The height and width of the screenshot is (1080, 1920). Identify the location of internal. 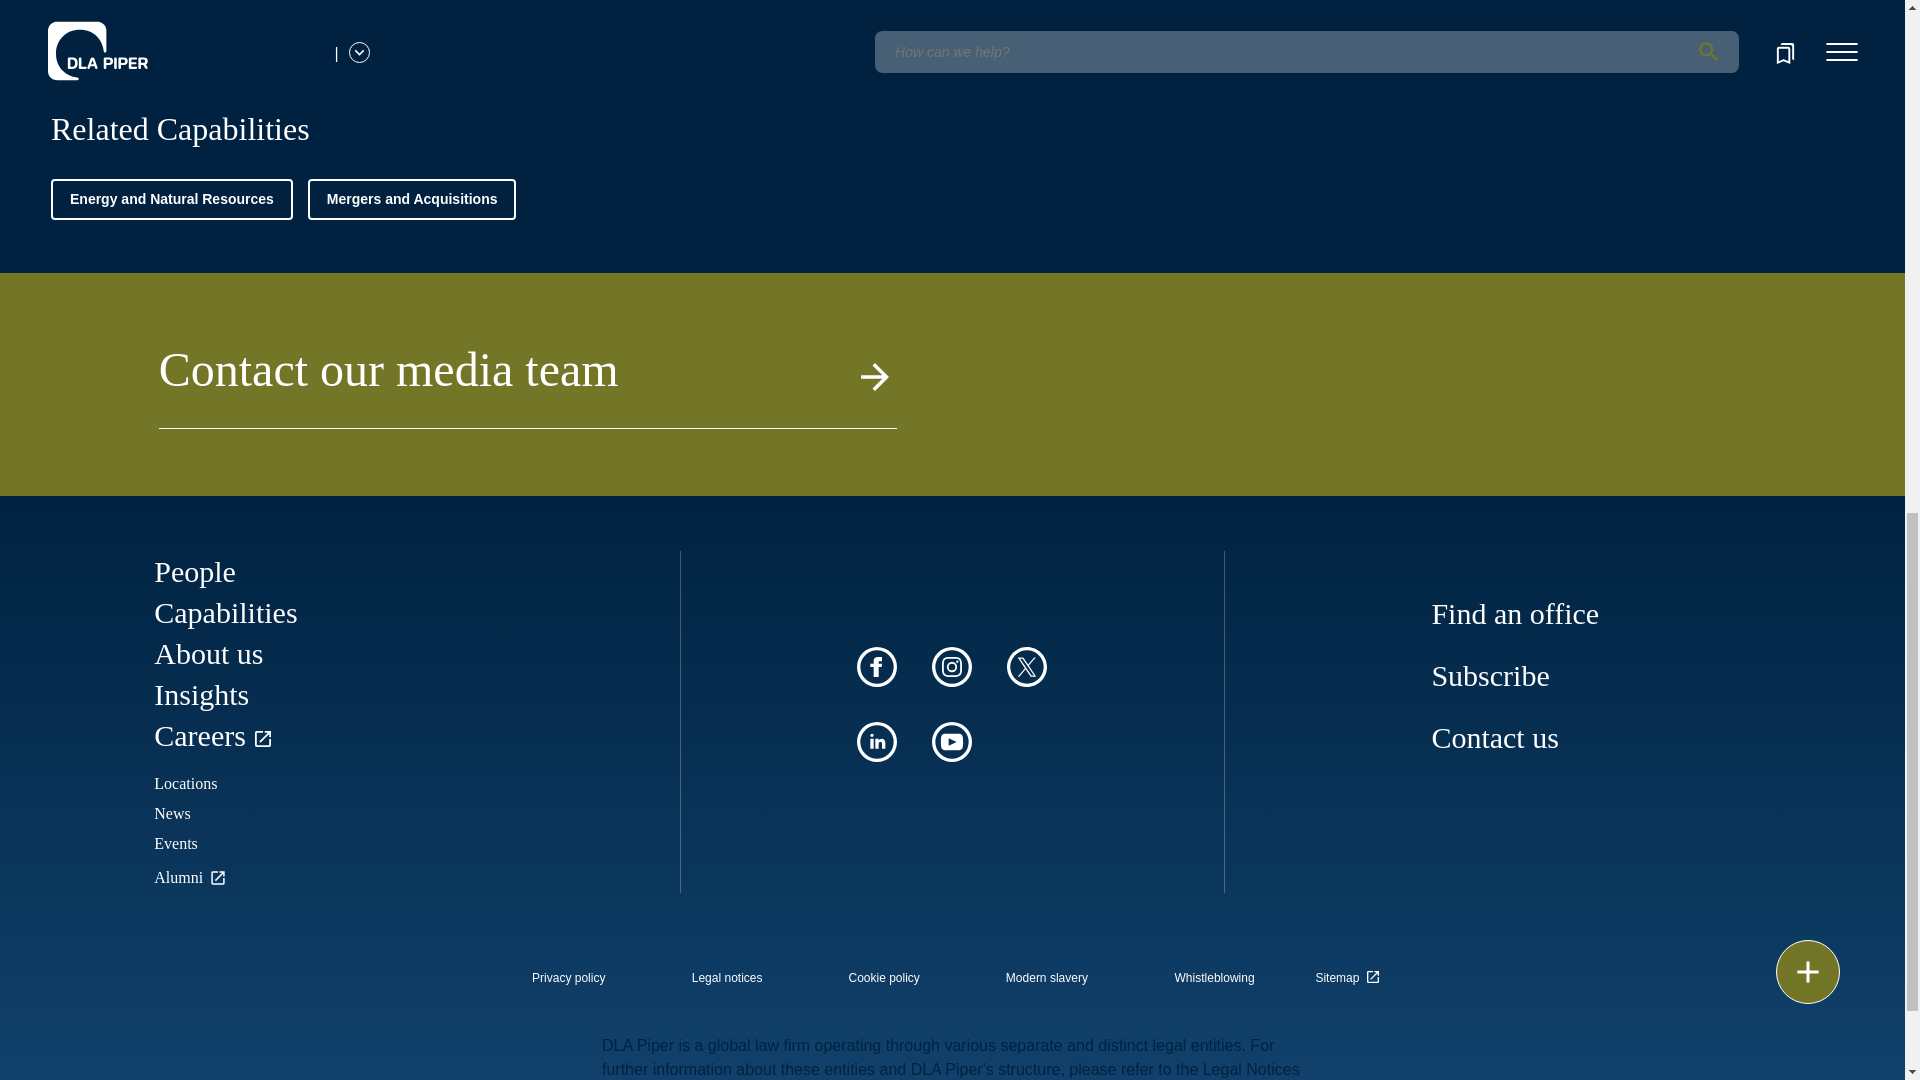
(726, 978).